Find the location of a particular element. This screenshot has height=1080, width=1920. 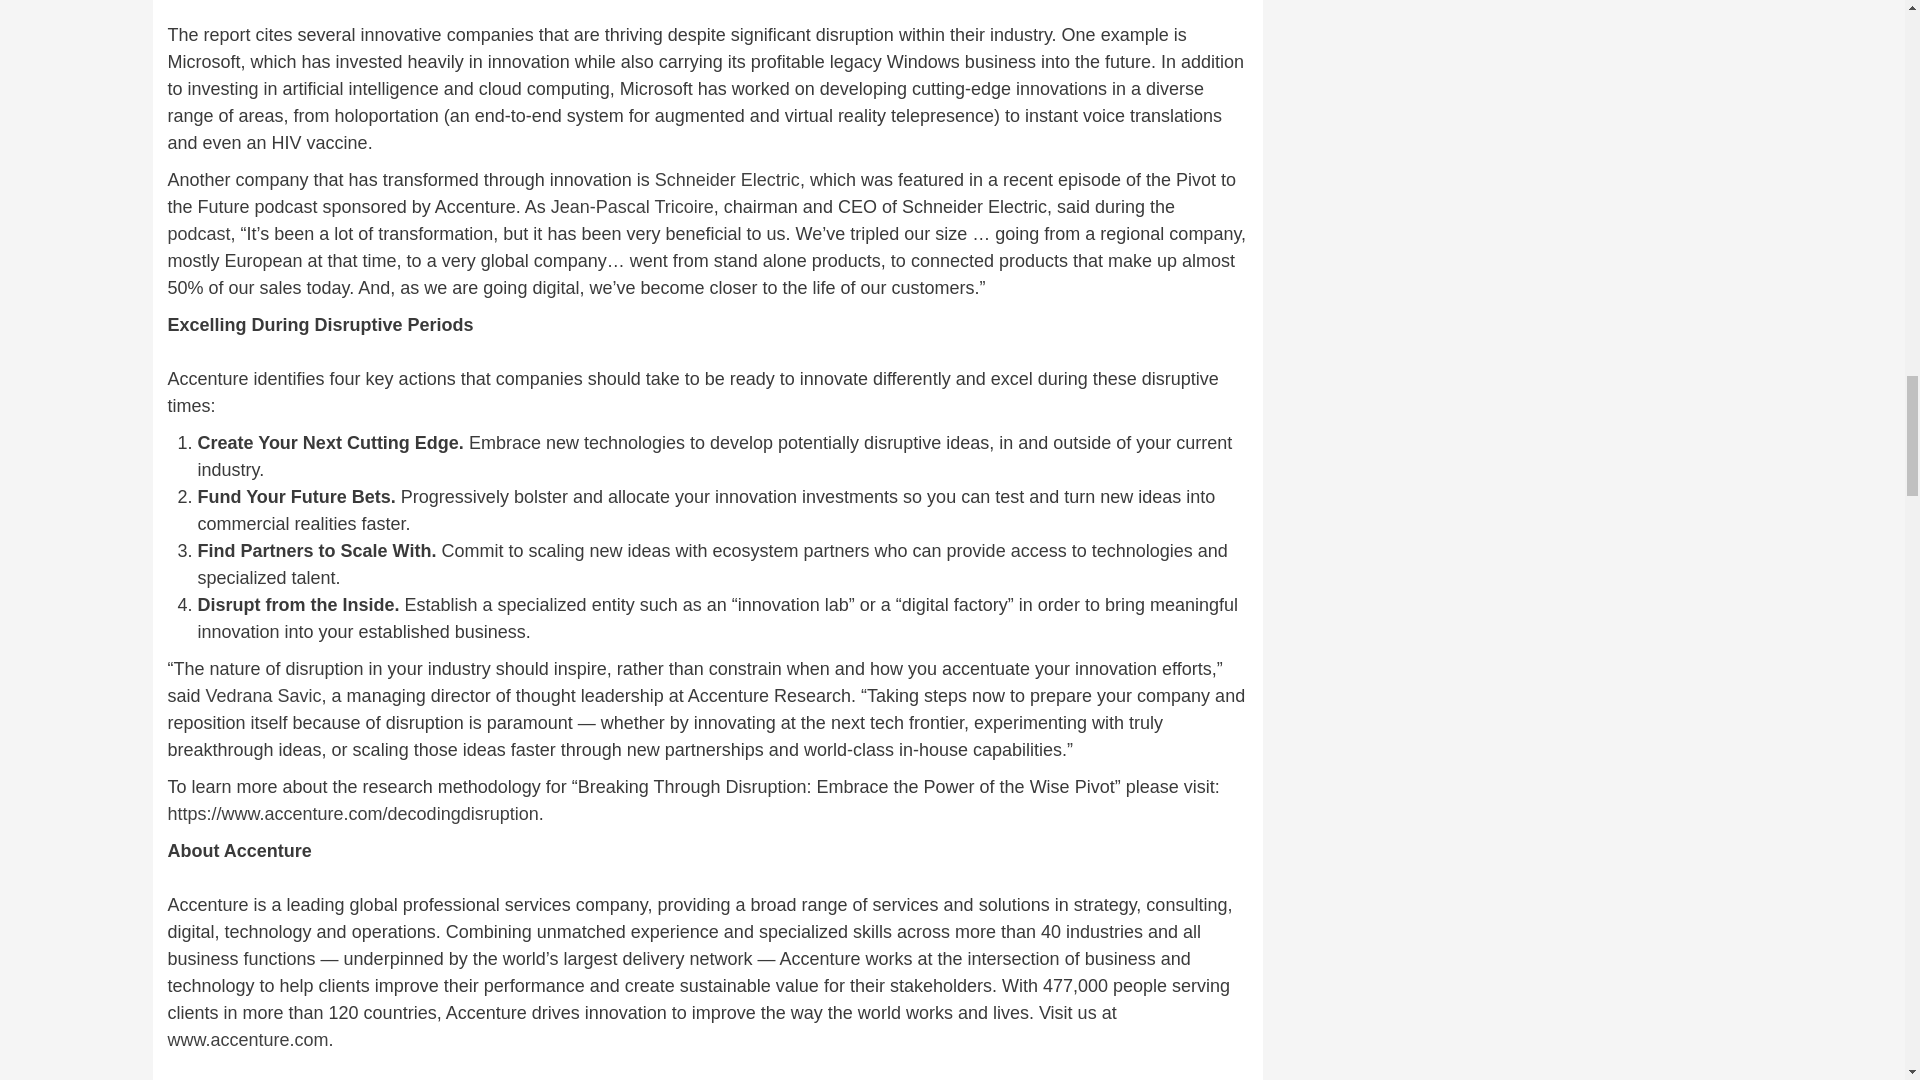

Vedrana Savic is located at coordinates (264, 696).